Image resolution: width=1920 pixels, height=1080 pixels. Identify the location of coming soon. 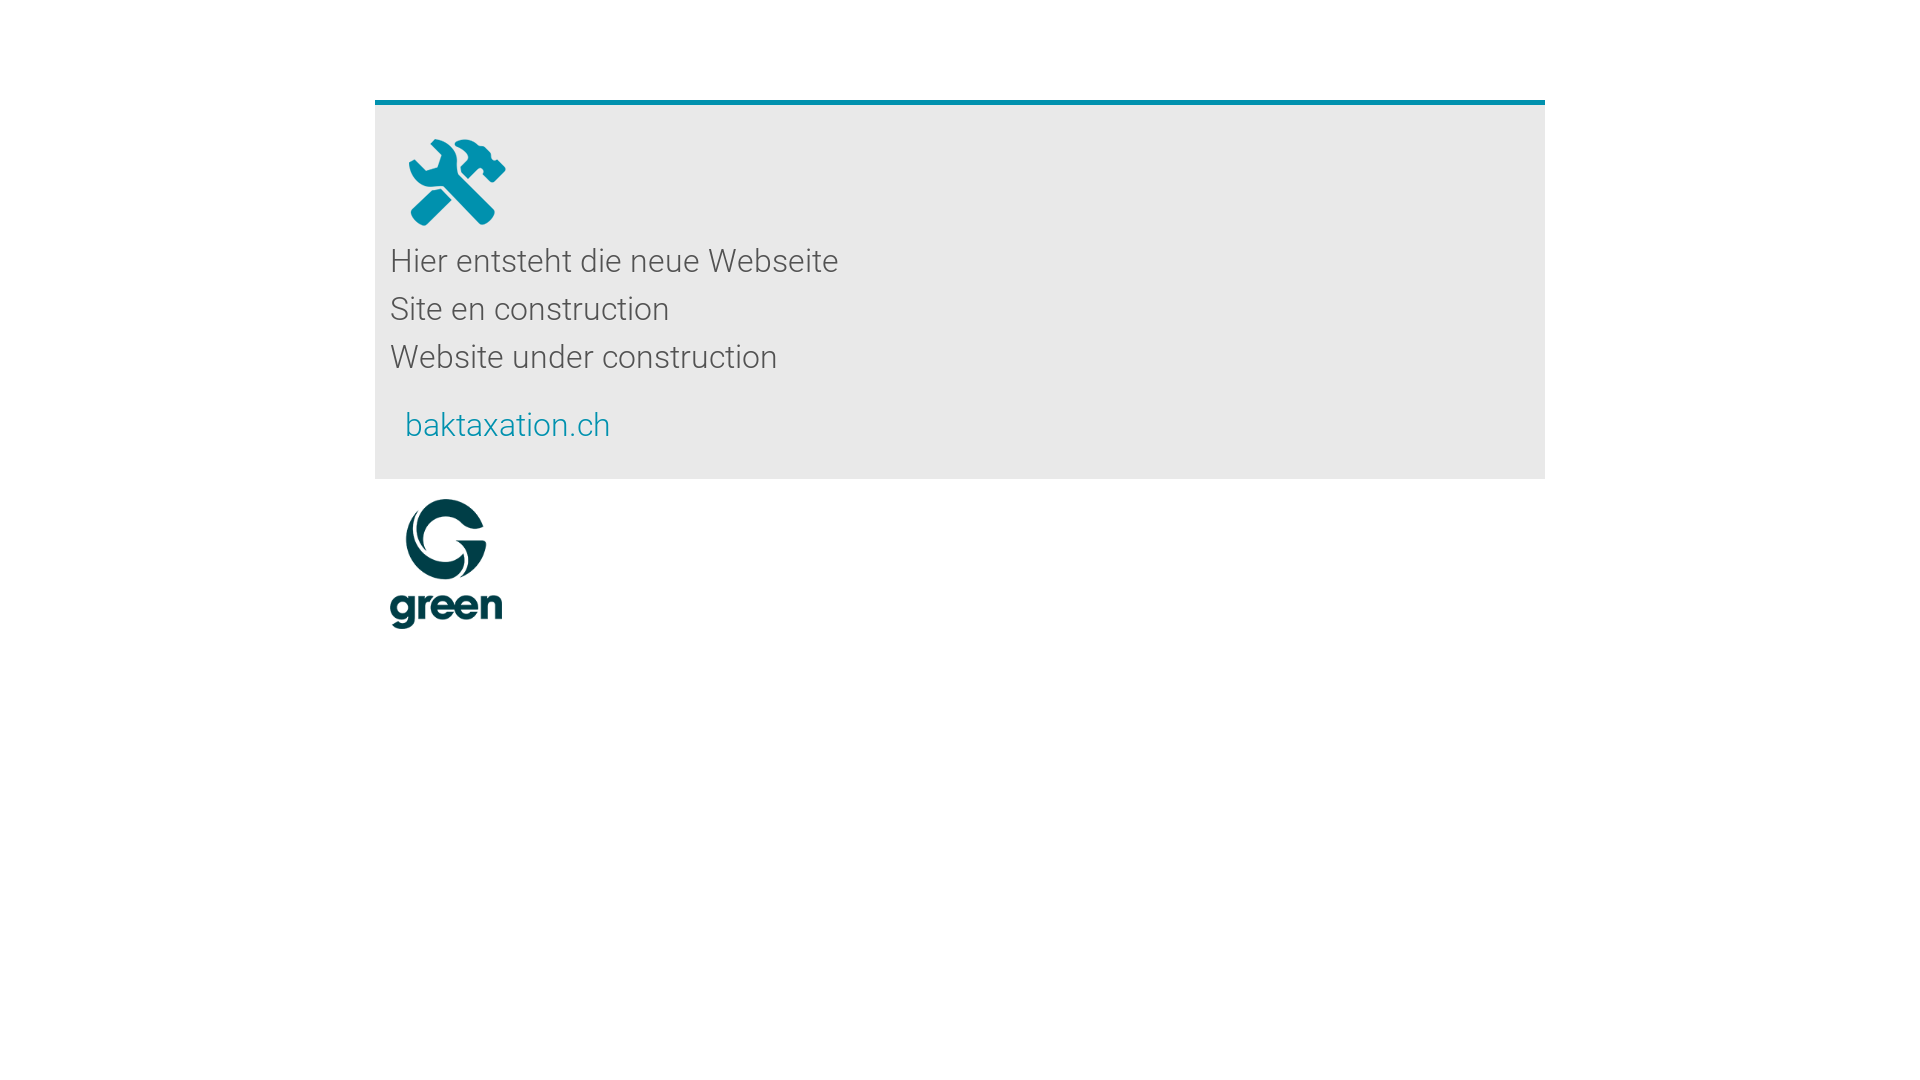
(456, 171).